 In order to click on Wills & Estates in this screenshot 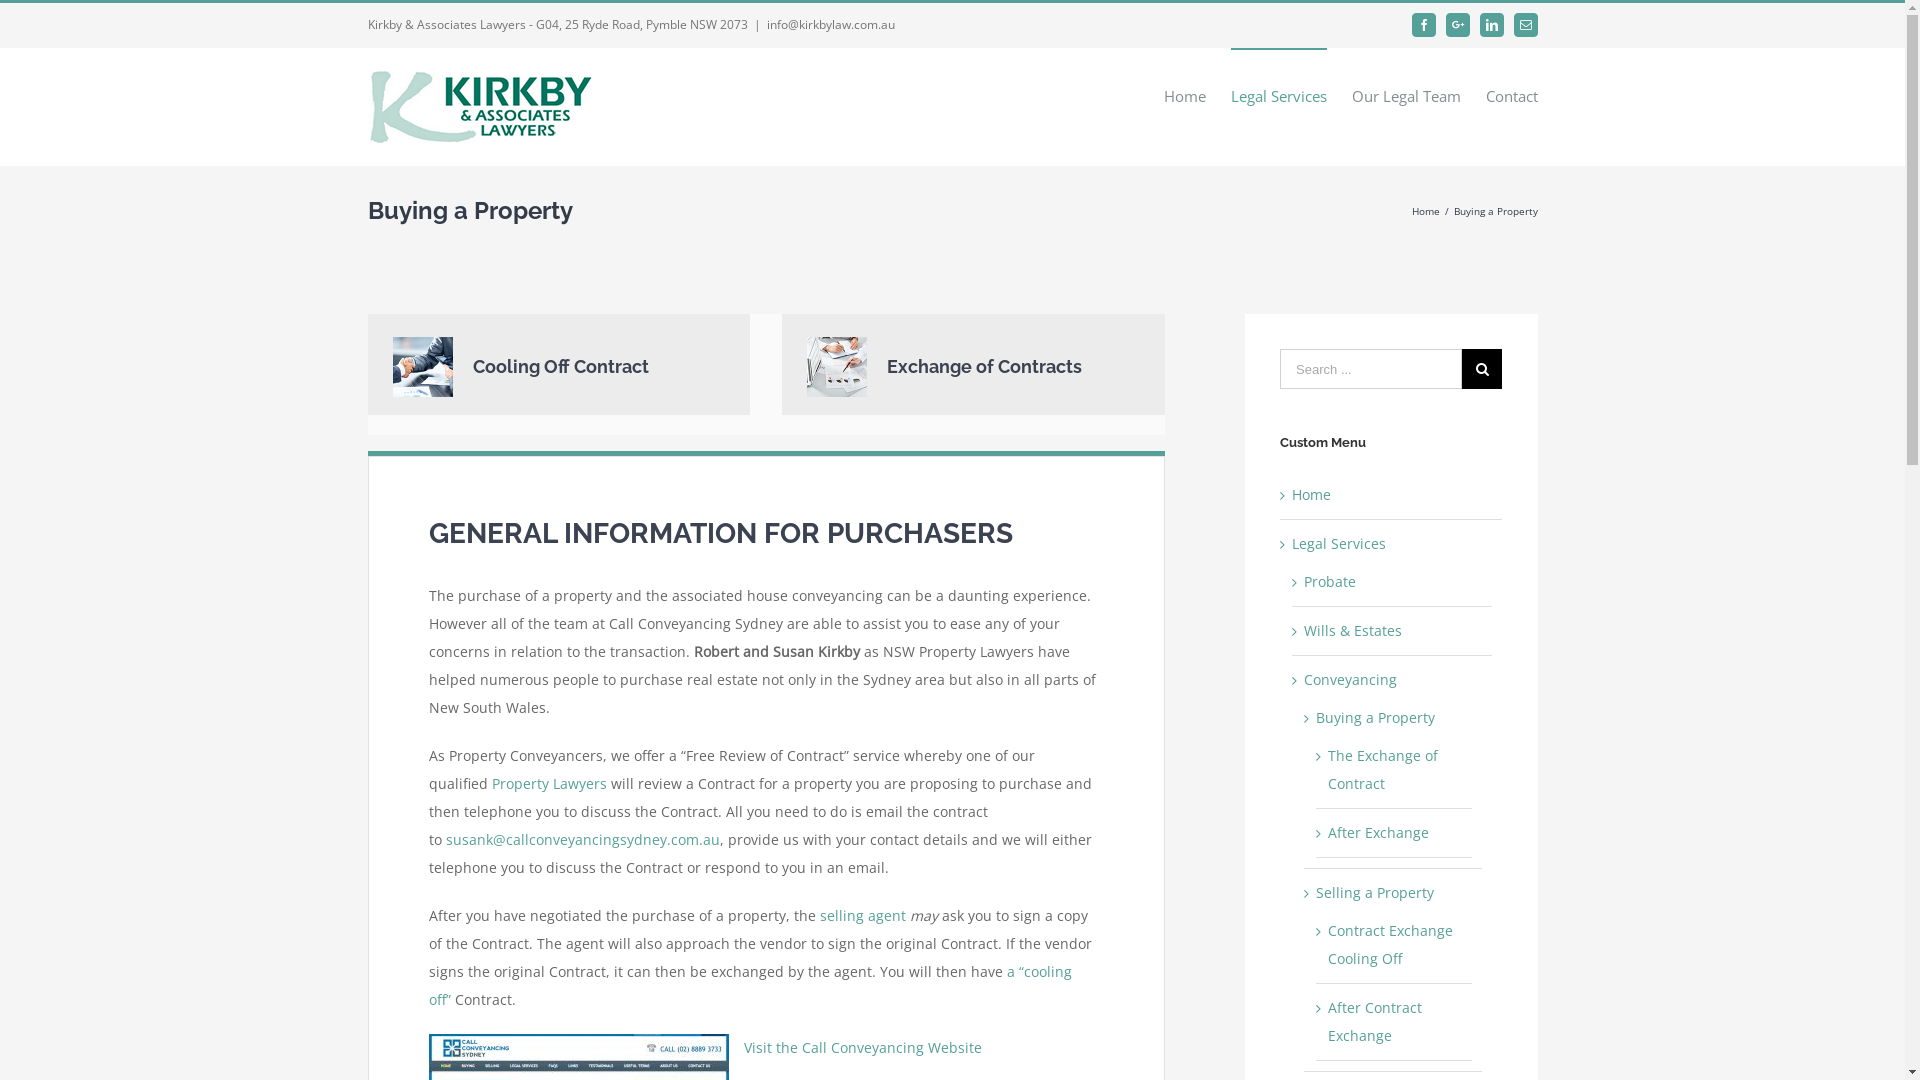, I will do `click(1353, 630)`.